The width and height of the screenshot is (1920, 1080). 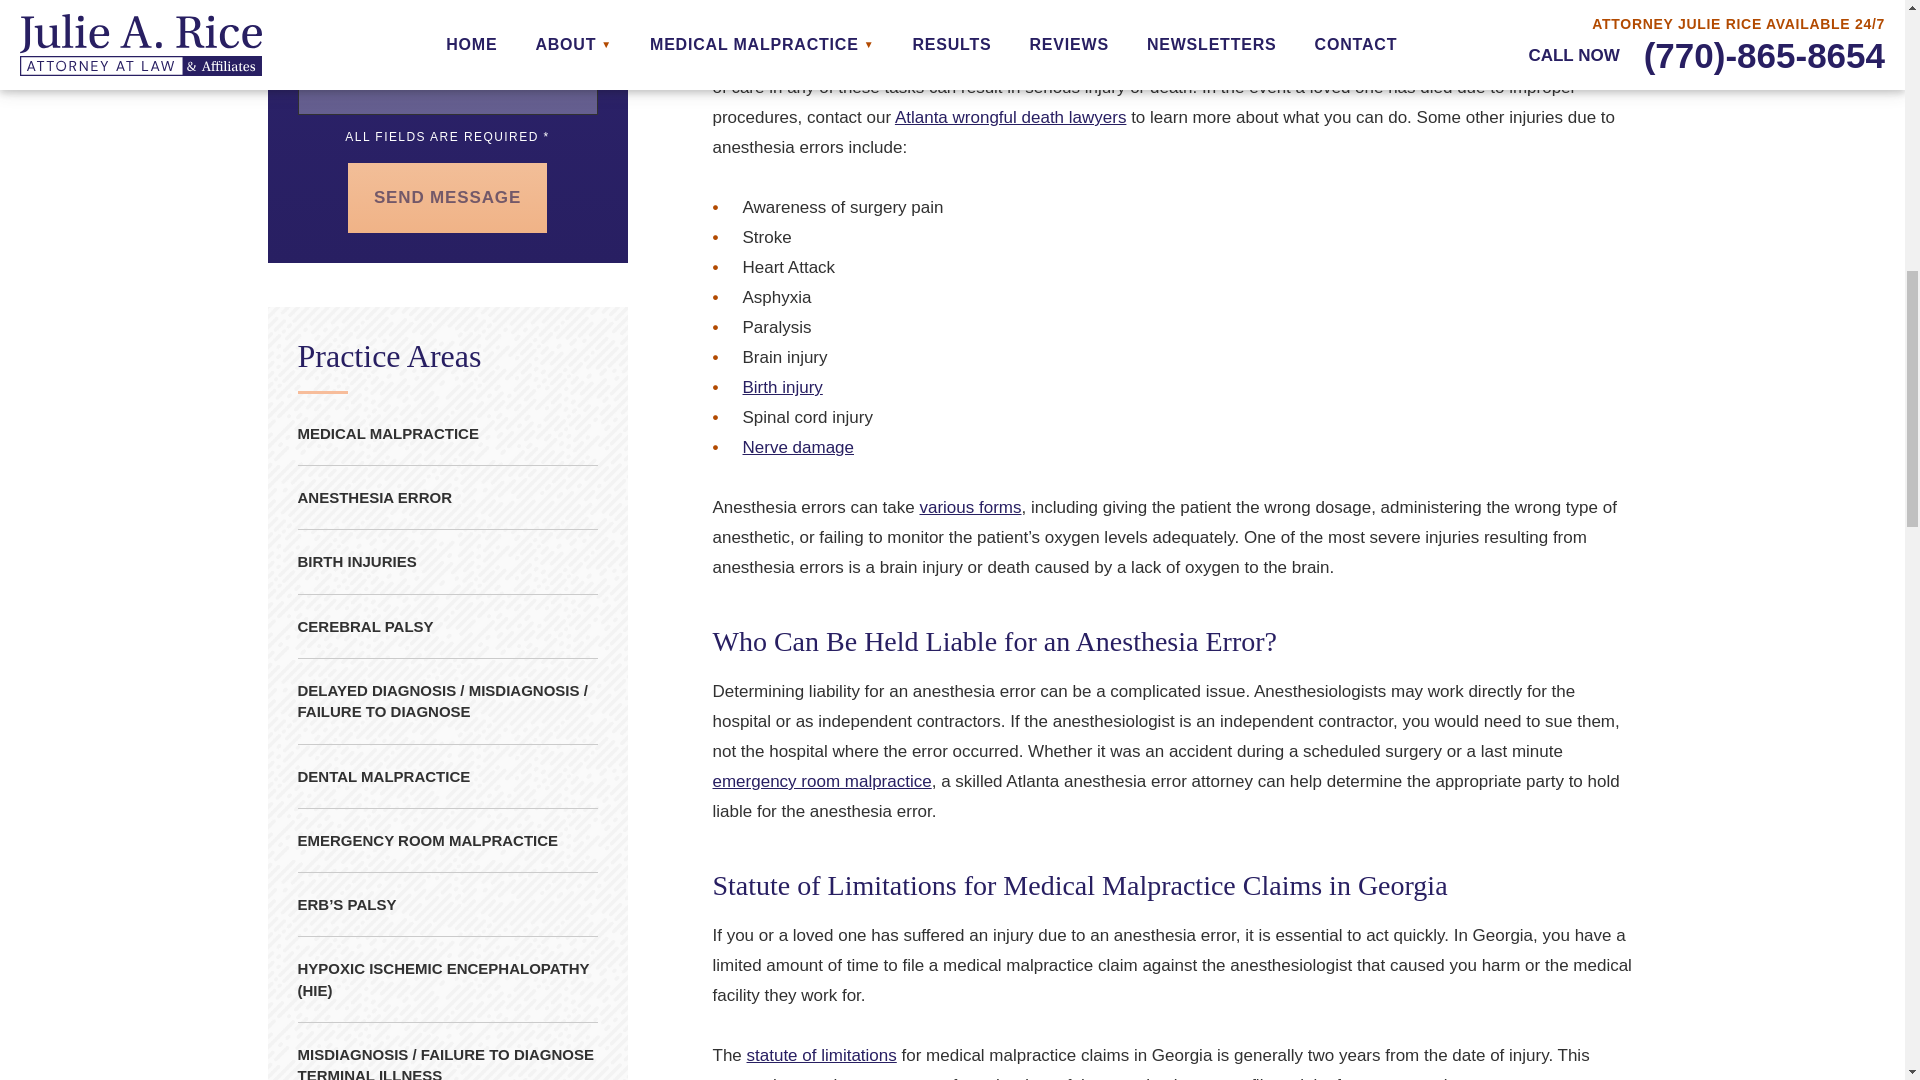 What do you see at coordinates (447, 562) in the screenshot?
I see `BIRTH INJURIES` at bounding box center [447, 562].